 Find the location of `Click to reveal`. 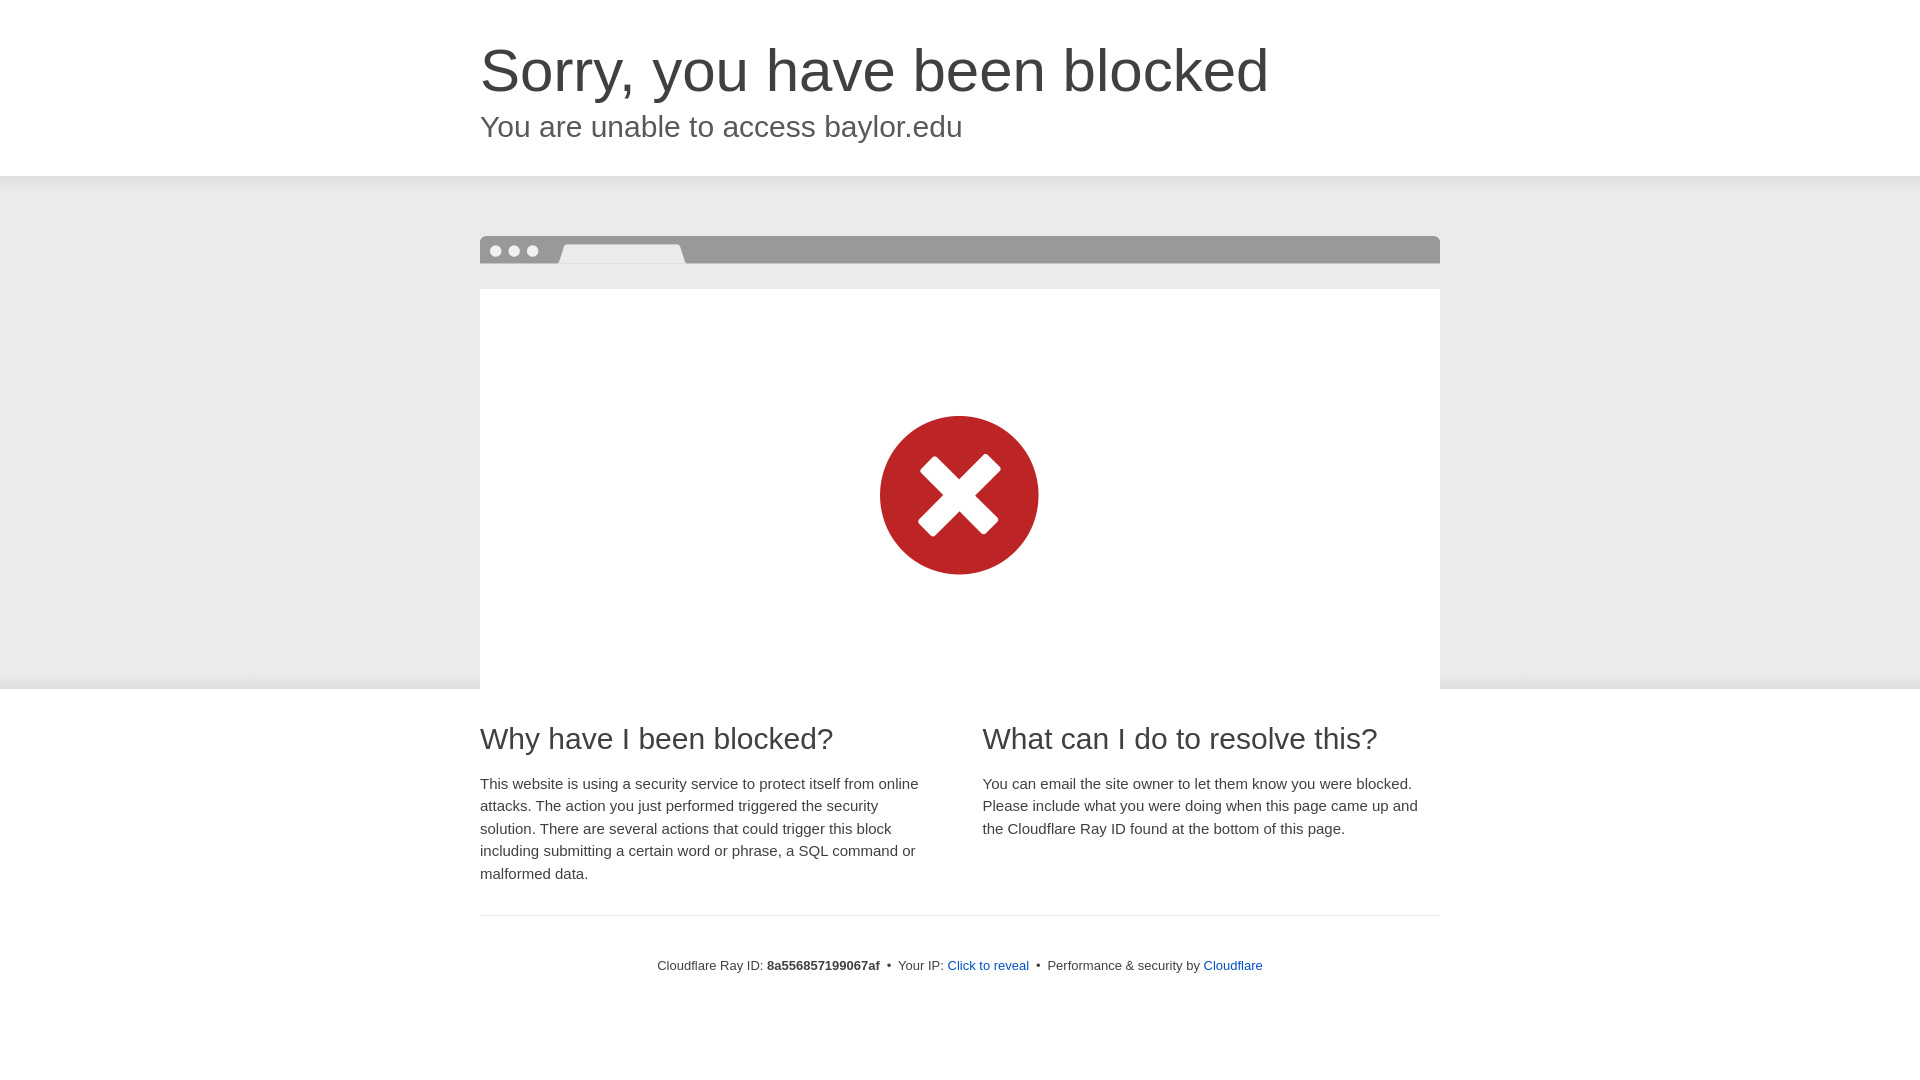

Click to reveal is located at coordinates (988, 966).